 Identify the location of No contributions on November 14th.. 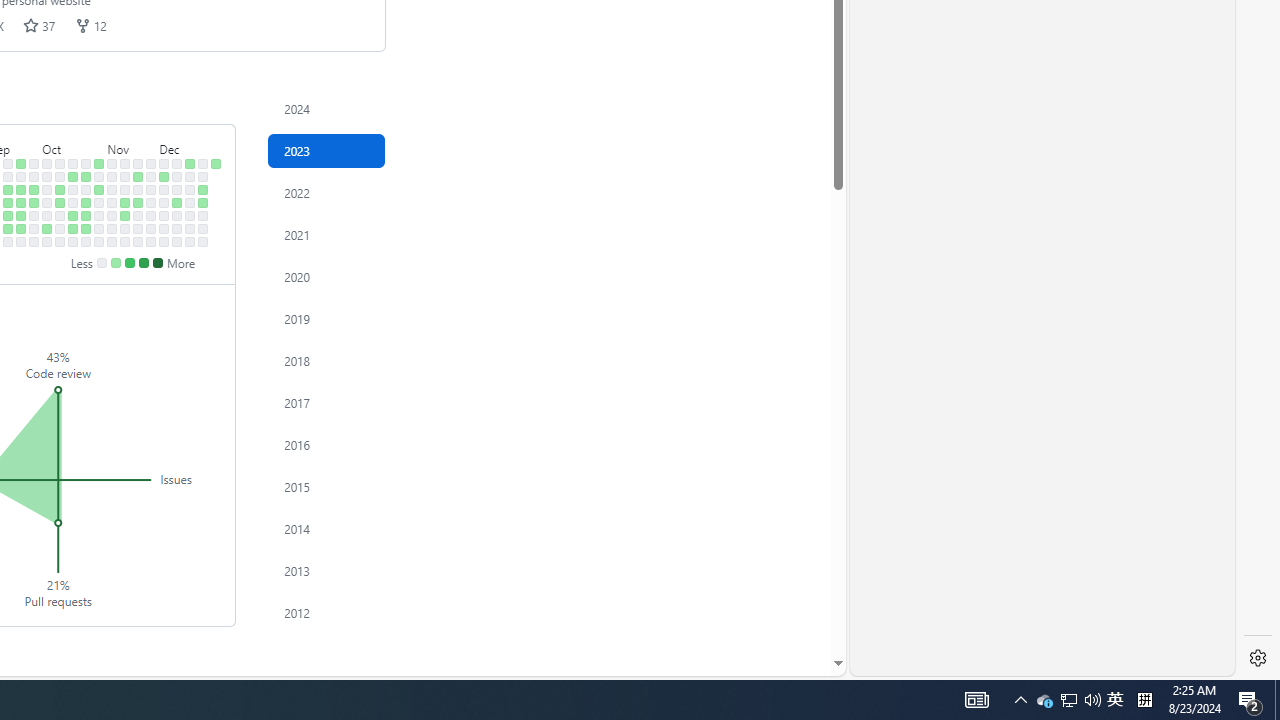
(125, 190).